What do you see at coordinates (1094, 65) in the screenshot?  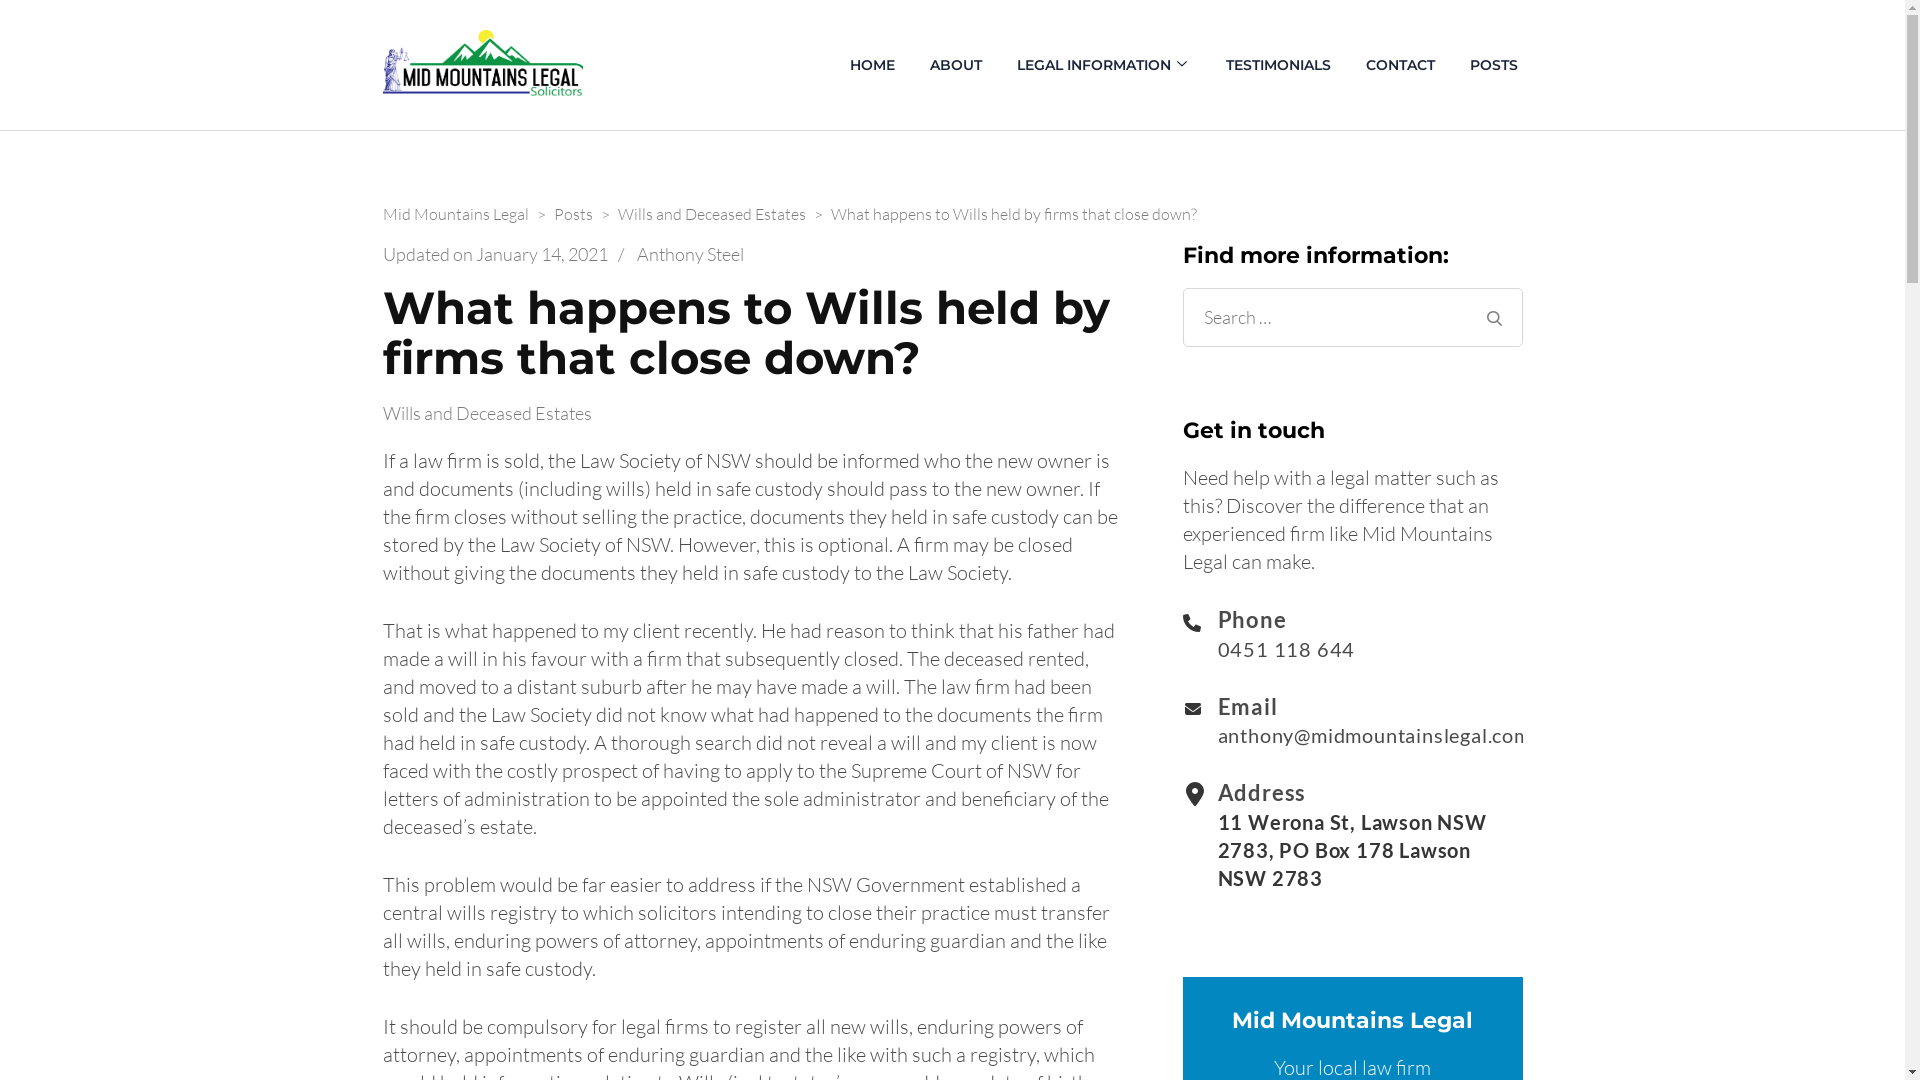 I see `LEGAL INFORMATION` at bounding box center [1094, 65].